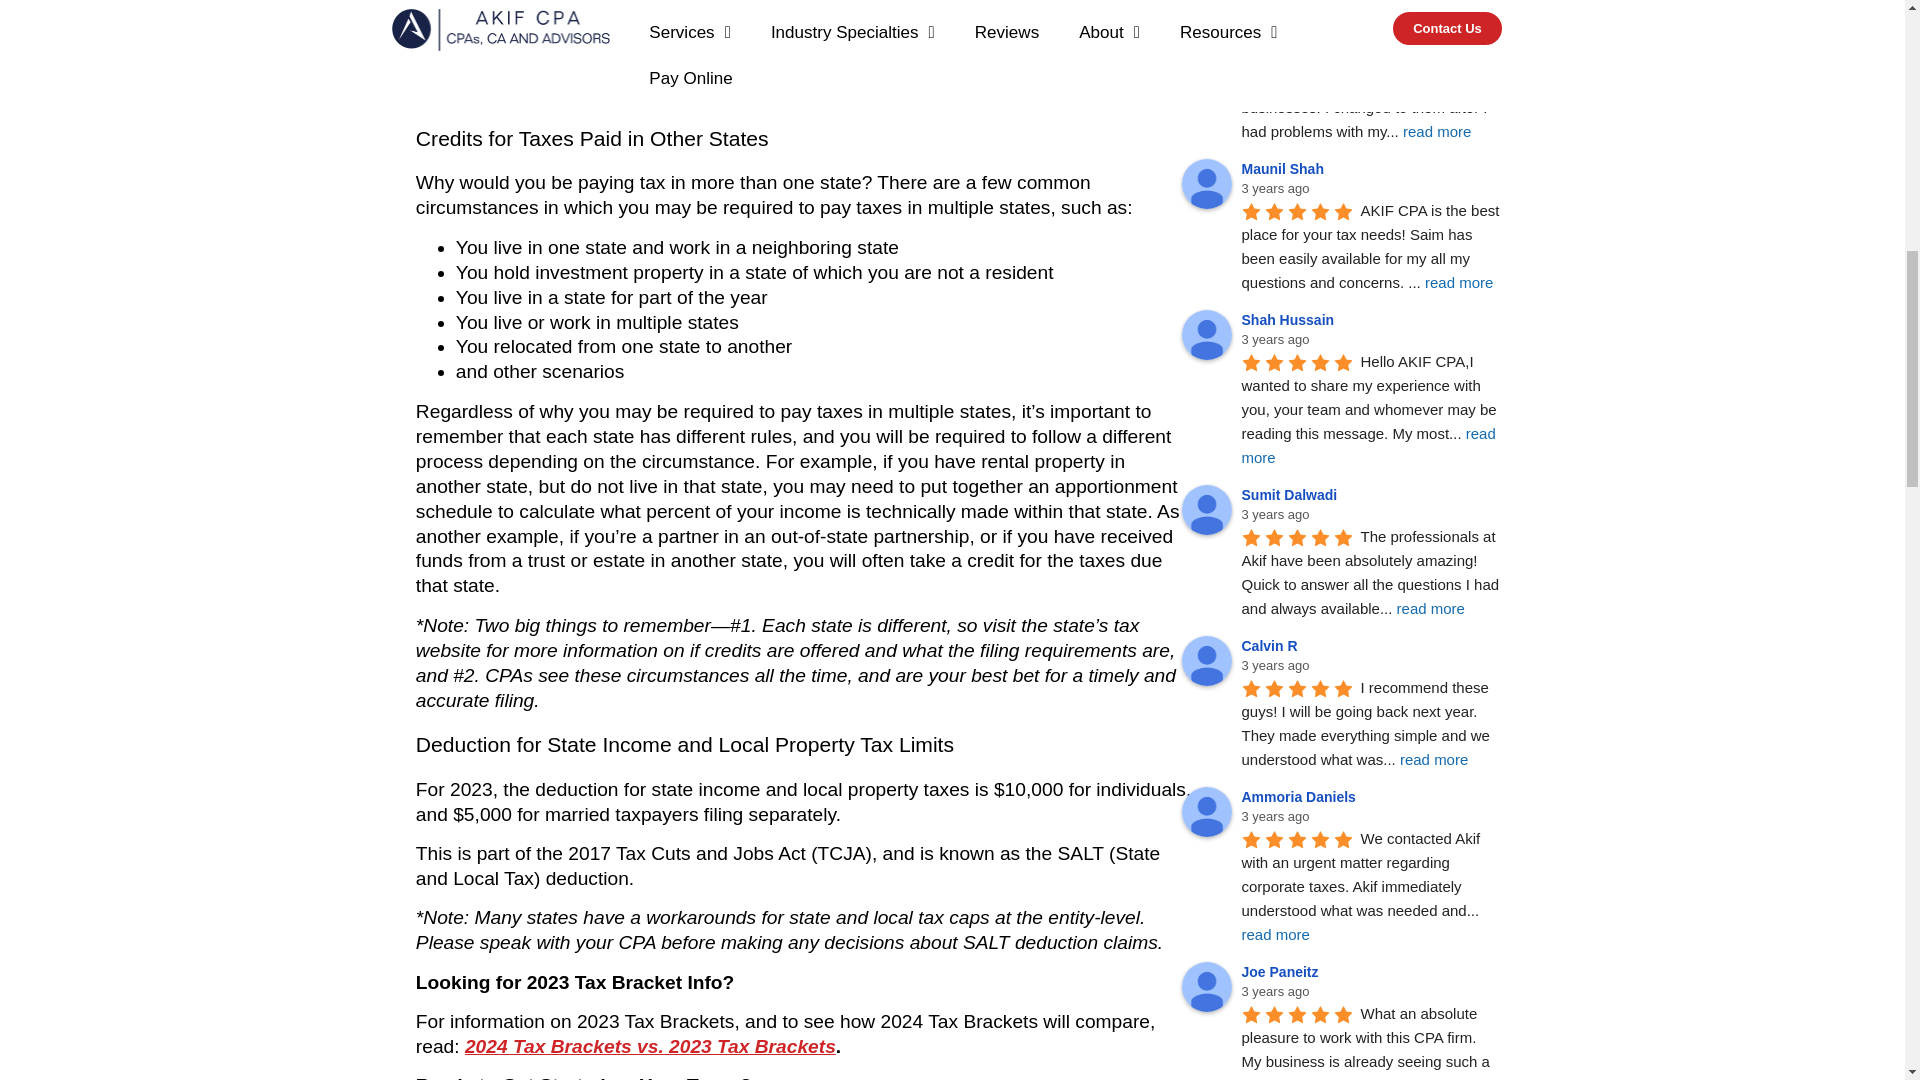 This screenshot has height=1080, width=1920. Describe the element at coordinates (1207, 660) in the screenshot. I see `Calvin R` at that location.